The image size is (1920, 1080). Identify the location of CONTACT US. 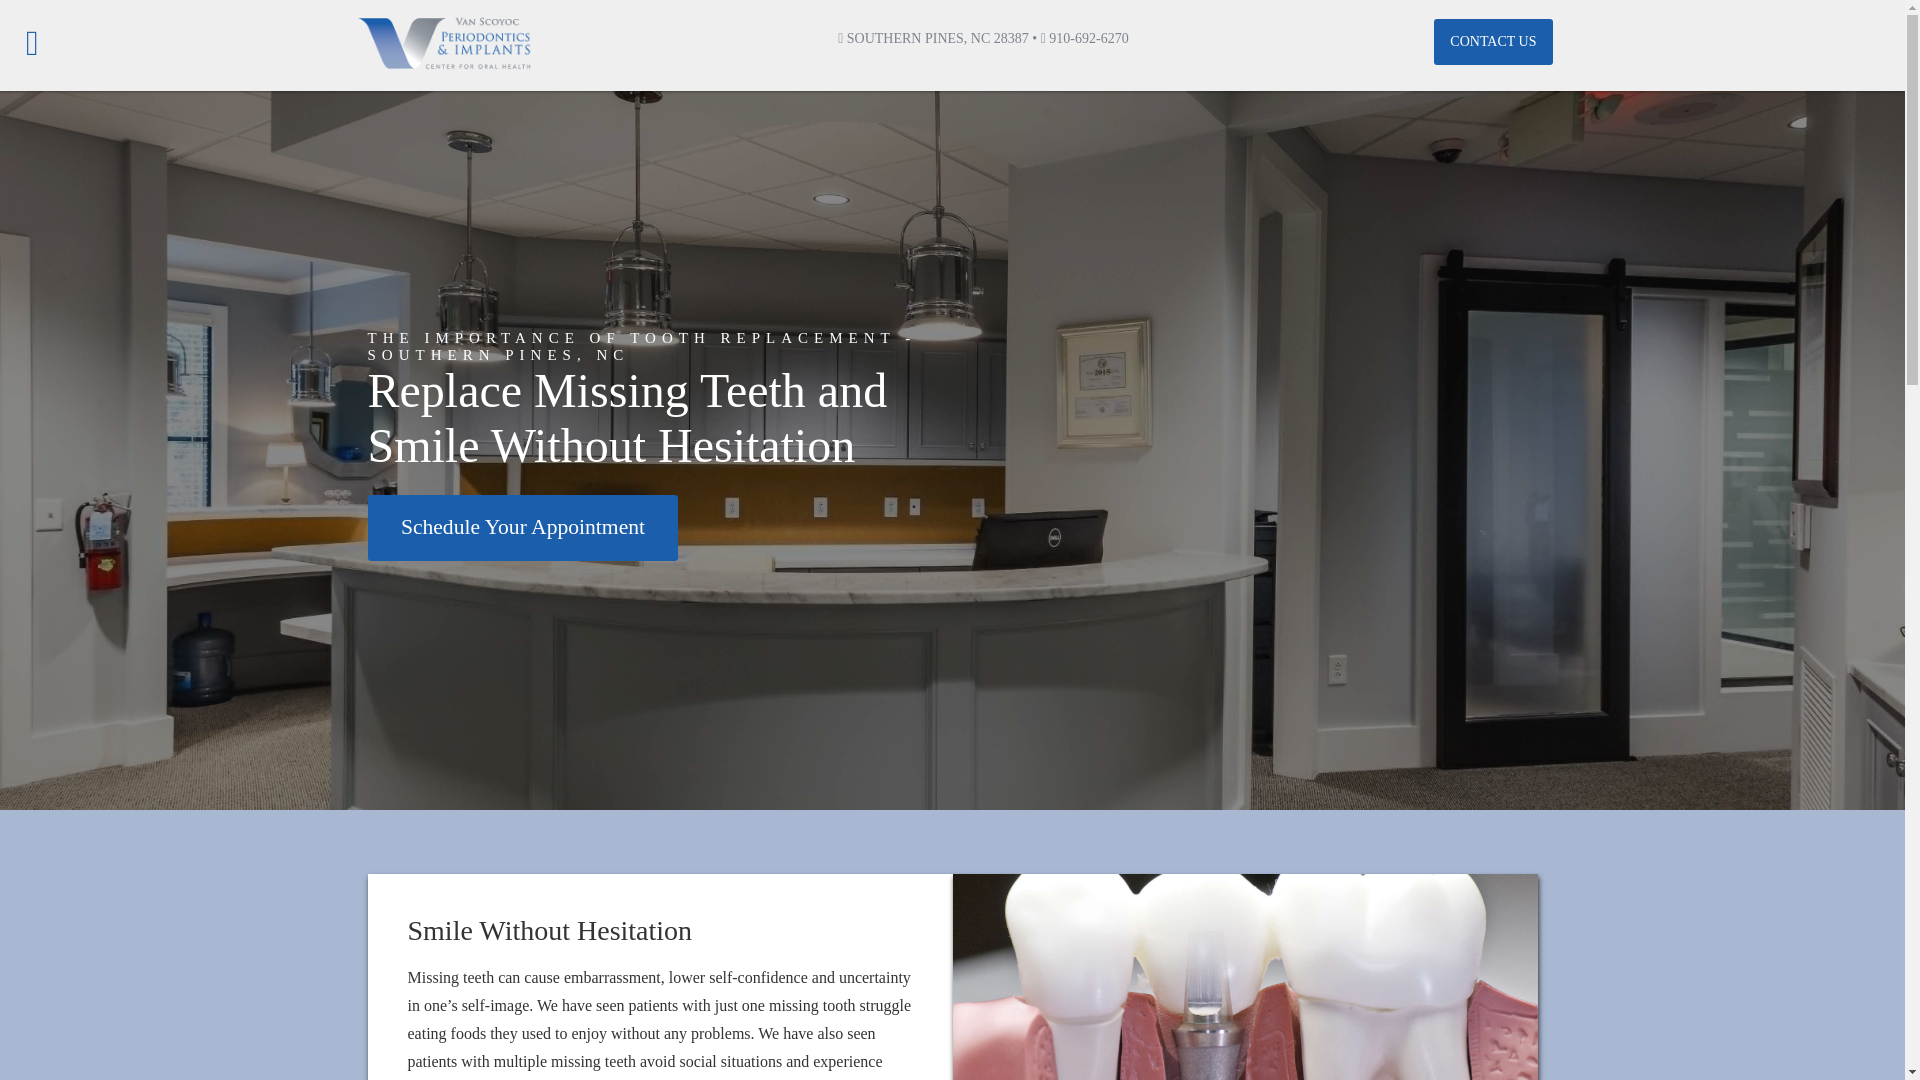
(1492, 42).